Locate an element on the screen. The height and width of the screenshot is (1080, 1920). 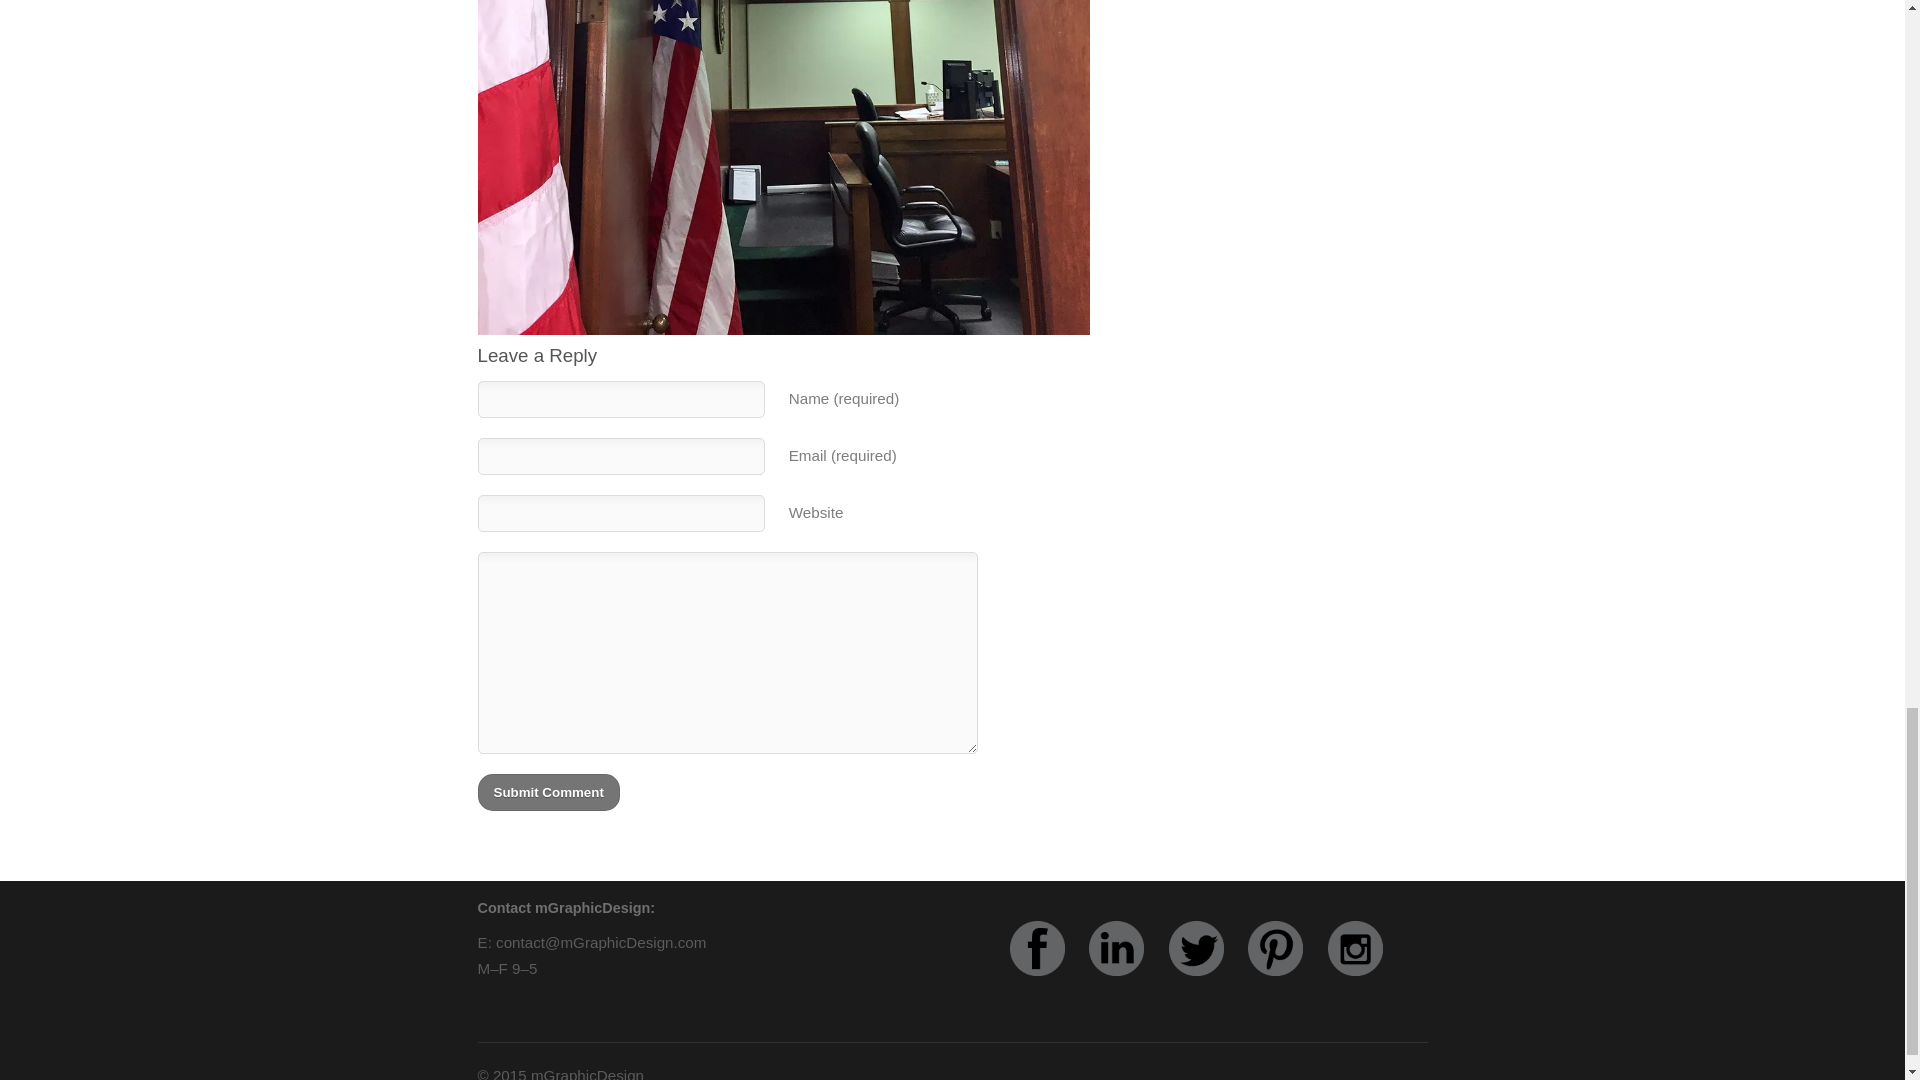
LinkedIn is located at coordinates (1126, 970).